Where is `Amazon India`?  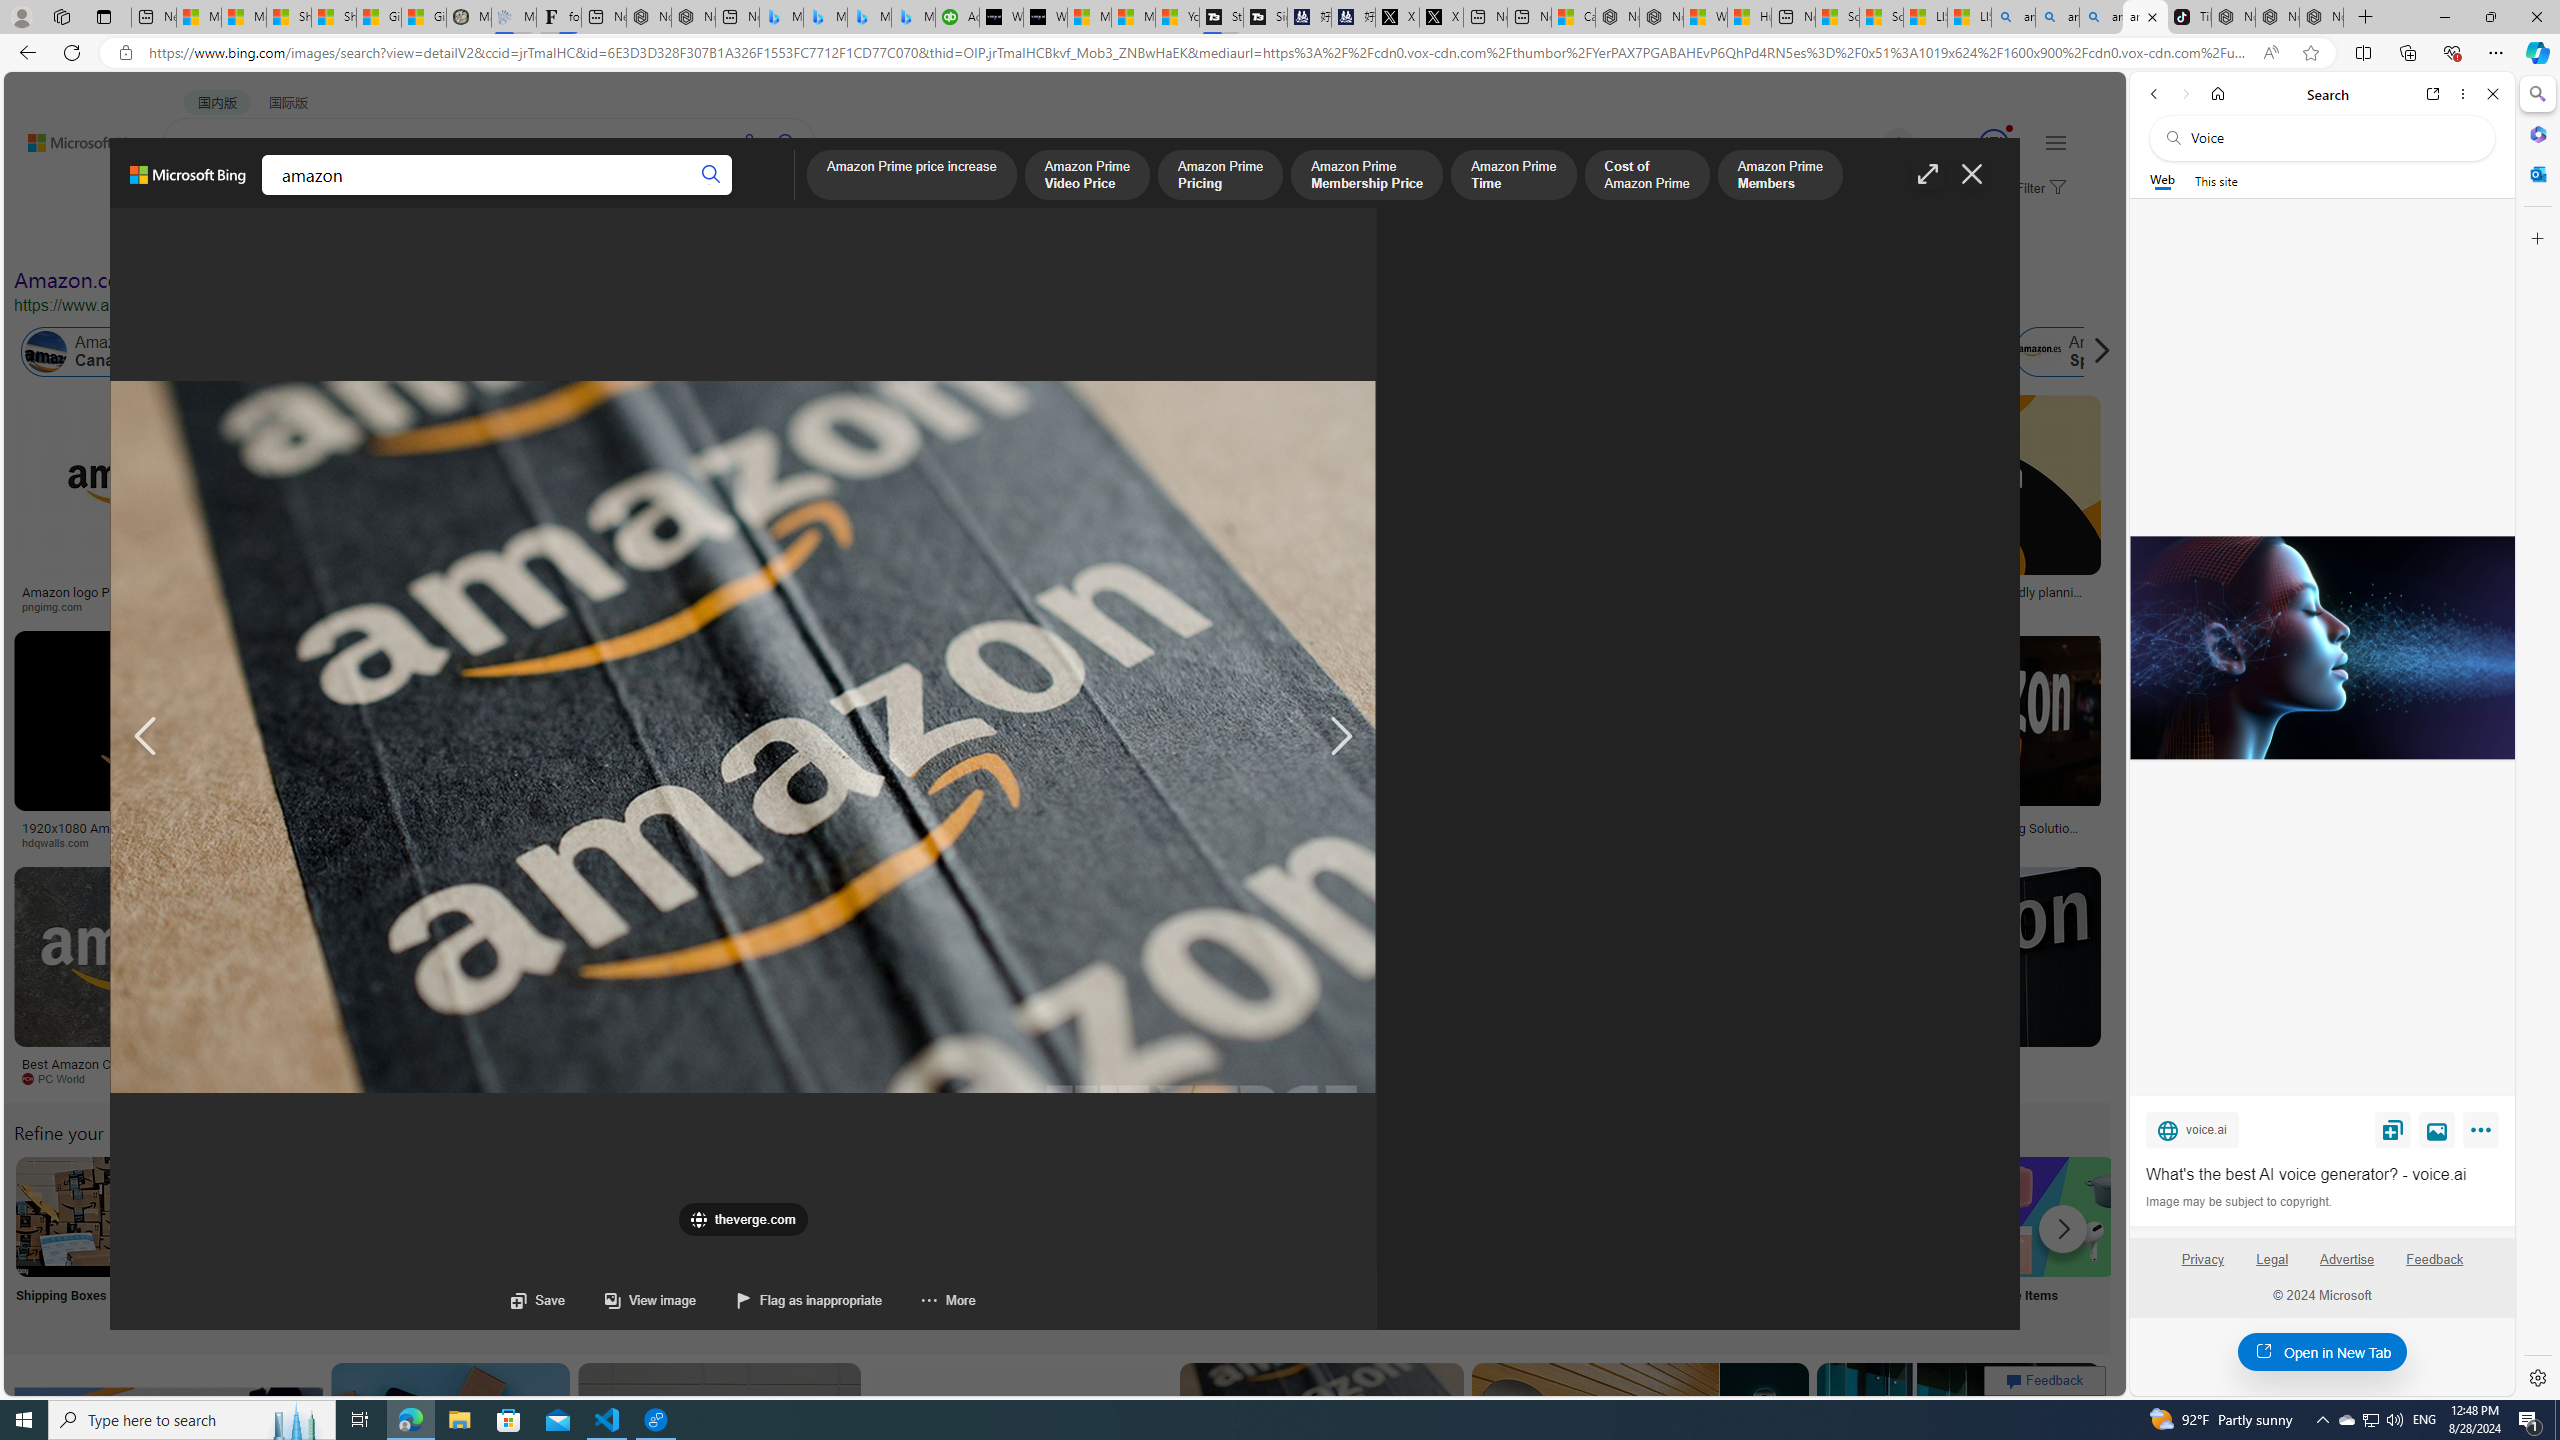 Amazon India is located at coordinates (850, 352).